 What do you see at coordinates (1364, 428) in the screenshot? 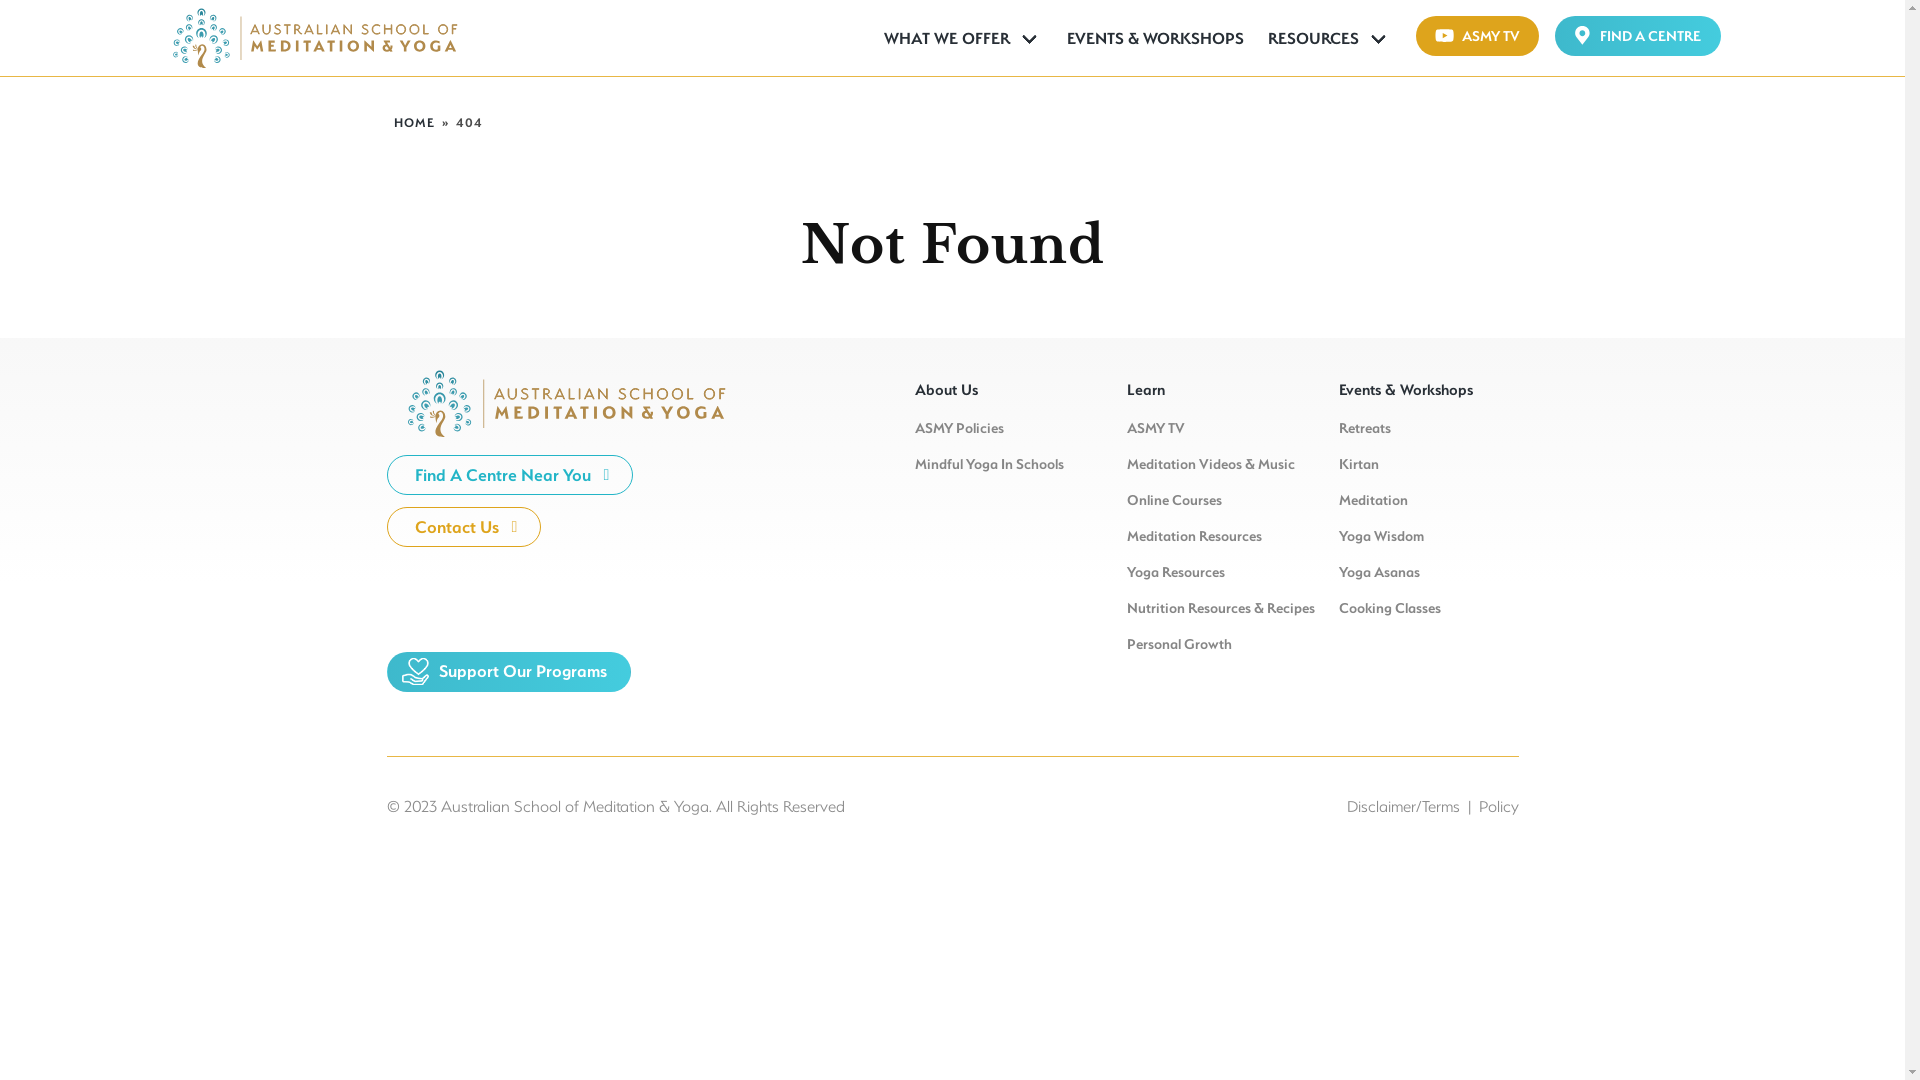
I see `Retreats` at bounding box center [1364, 428].